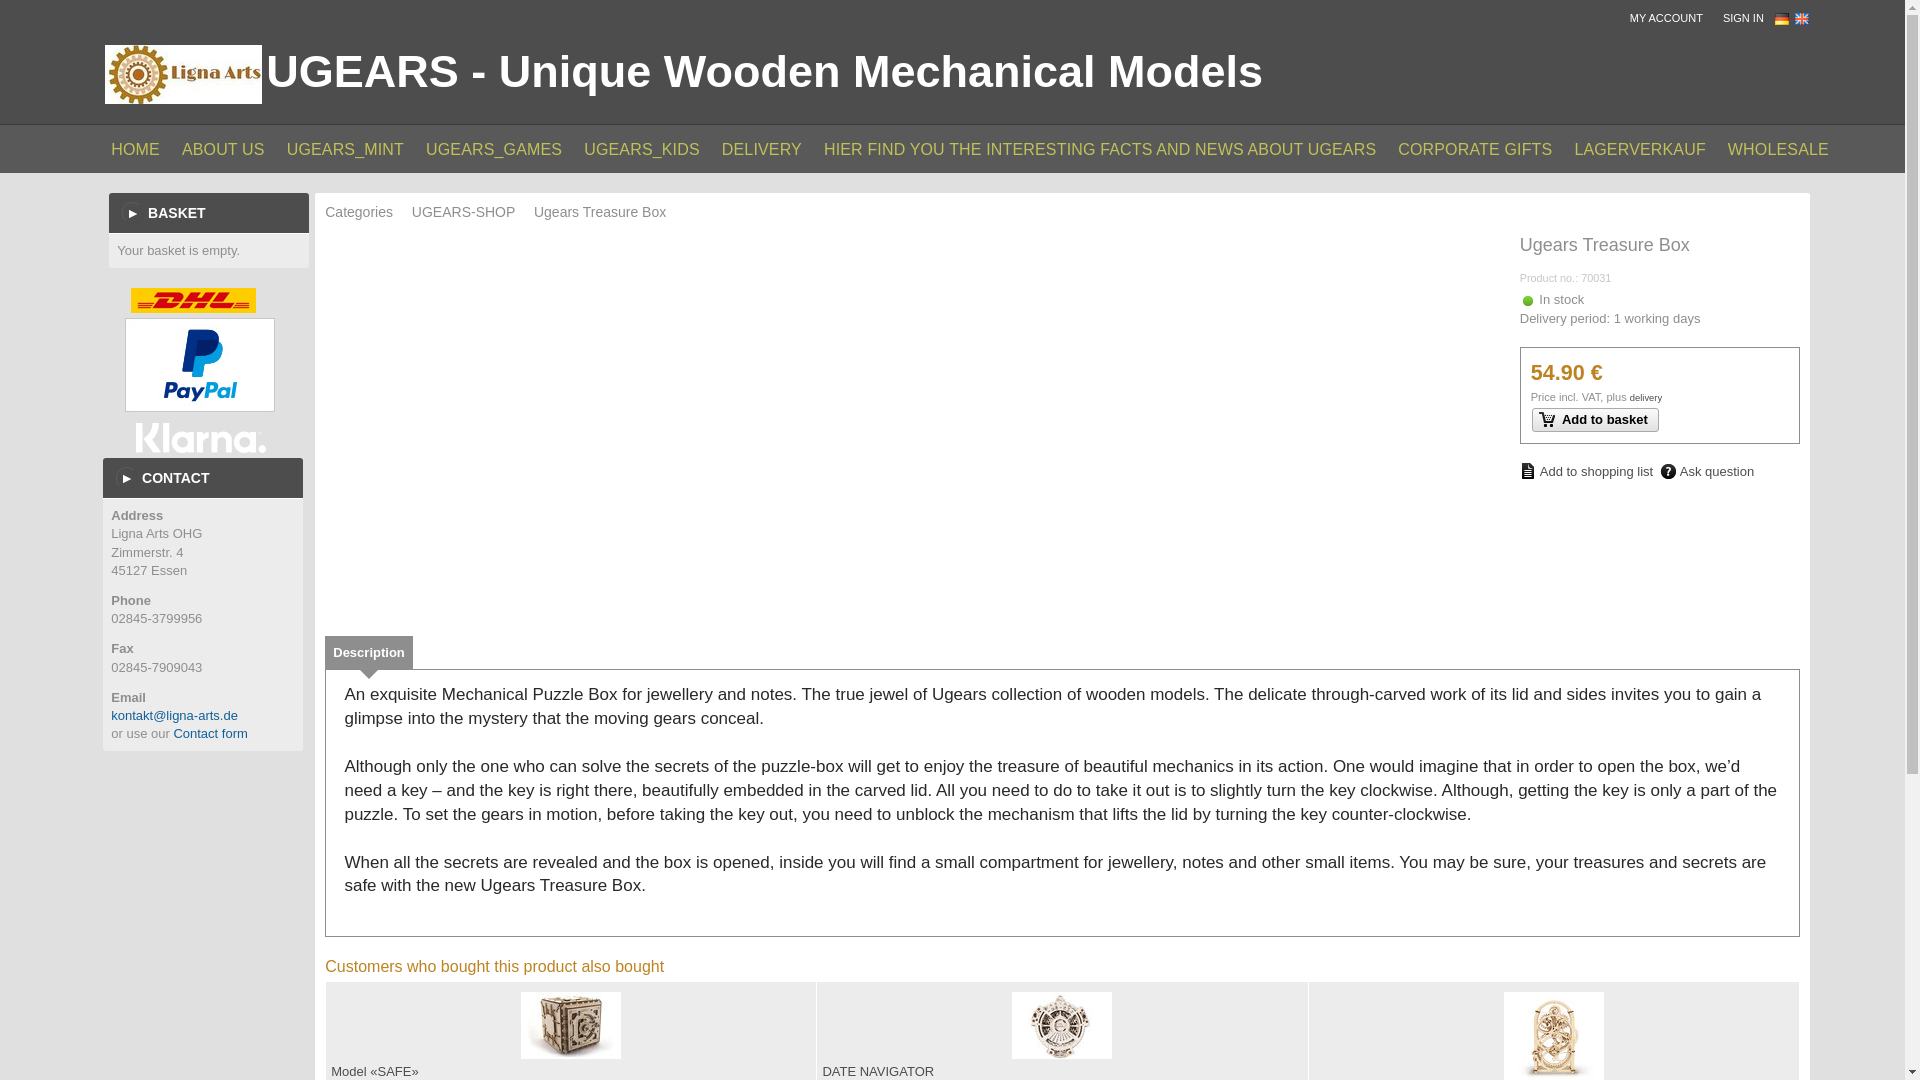 The width and height of the screenshot is (1920, 1080). What do you see at coordinates (1707, 472) in the screenshot?
I see `Ask question` at bounding box center [1707, 472].